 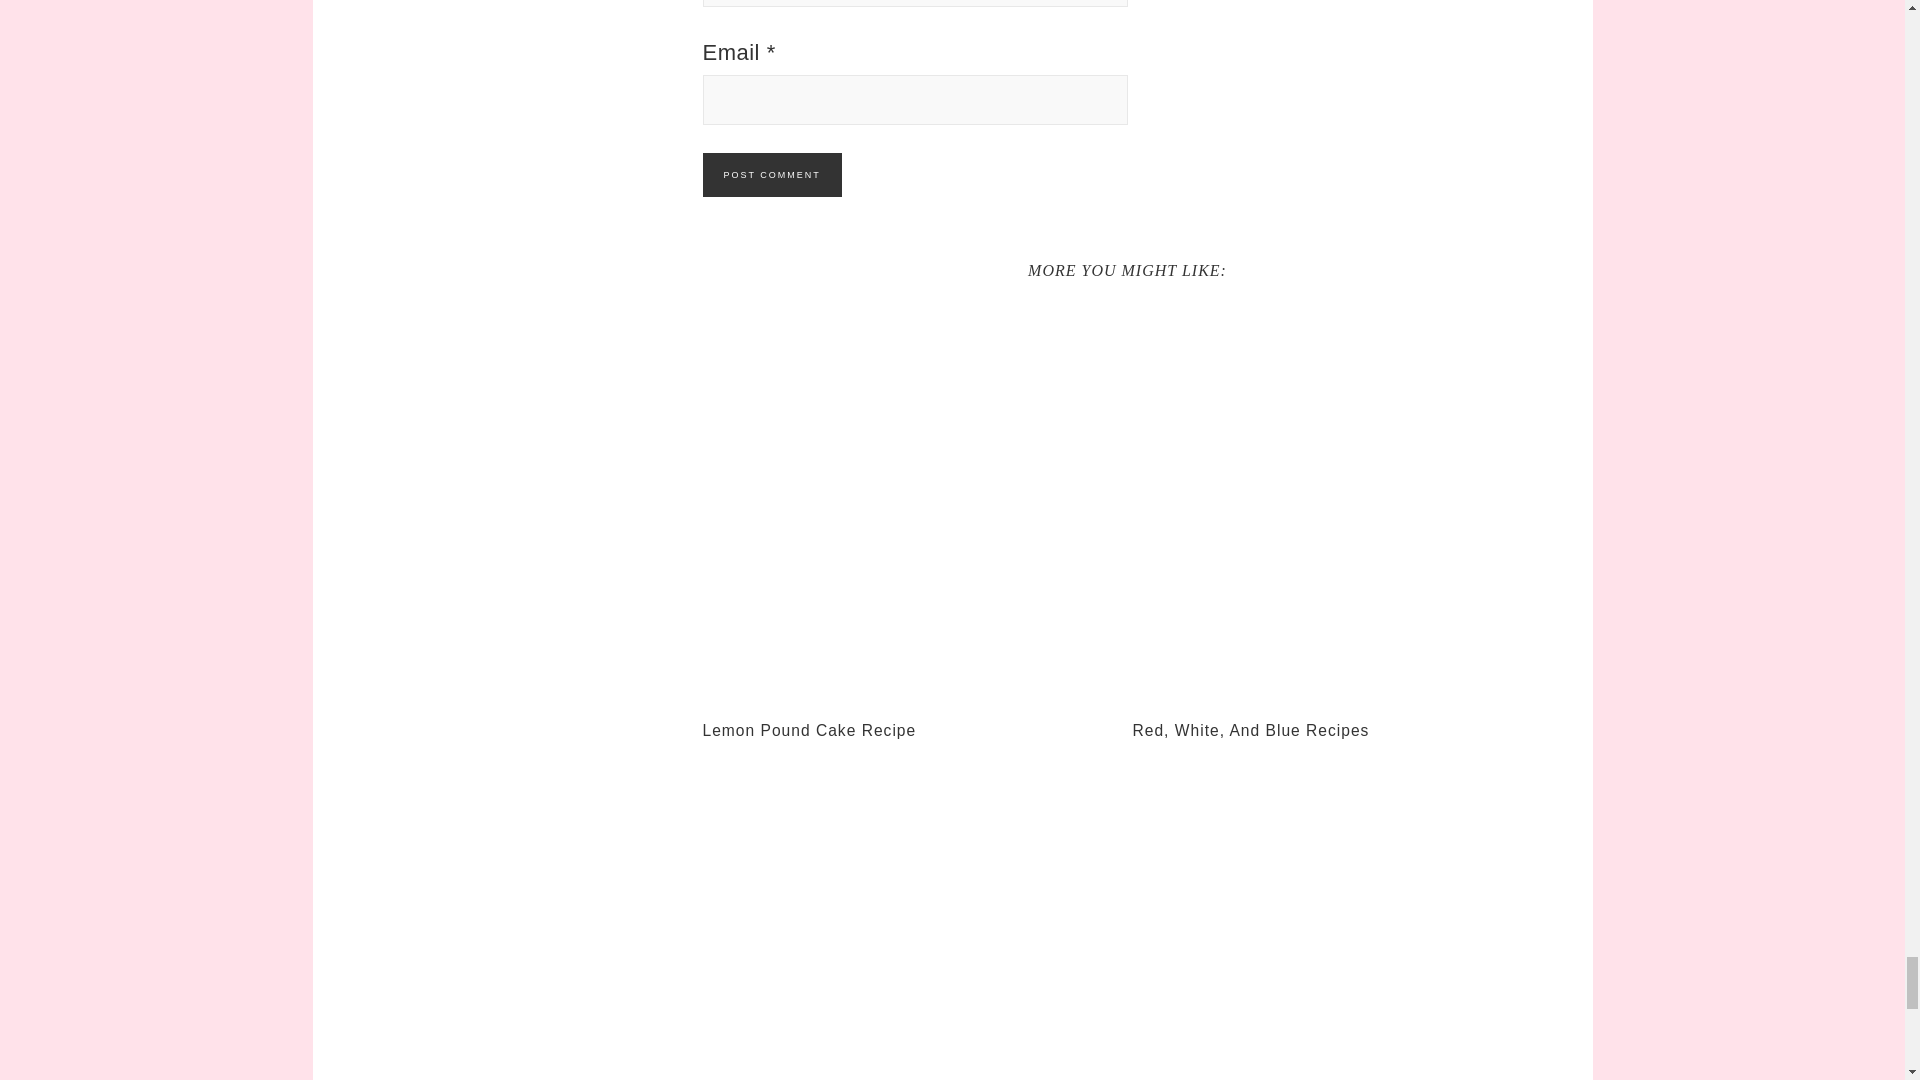 I want to click on Post Comment, so click(x=771, y=174).